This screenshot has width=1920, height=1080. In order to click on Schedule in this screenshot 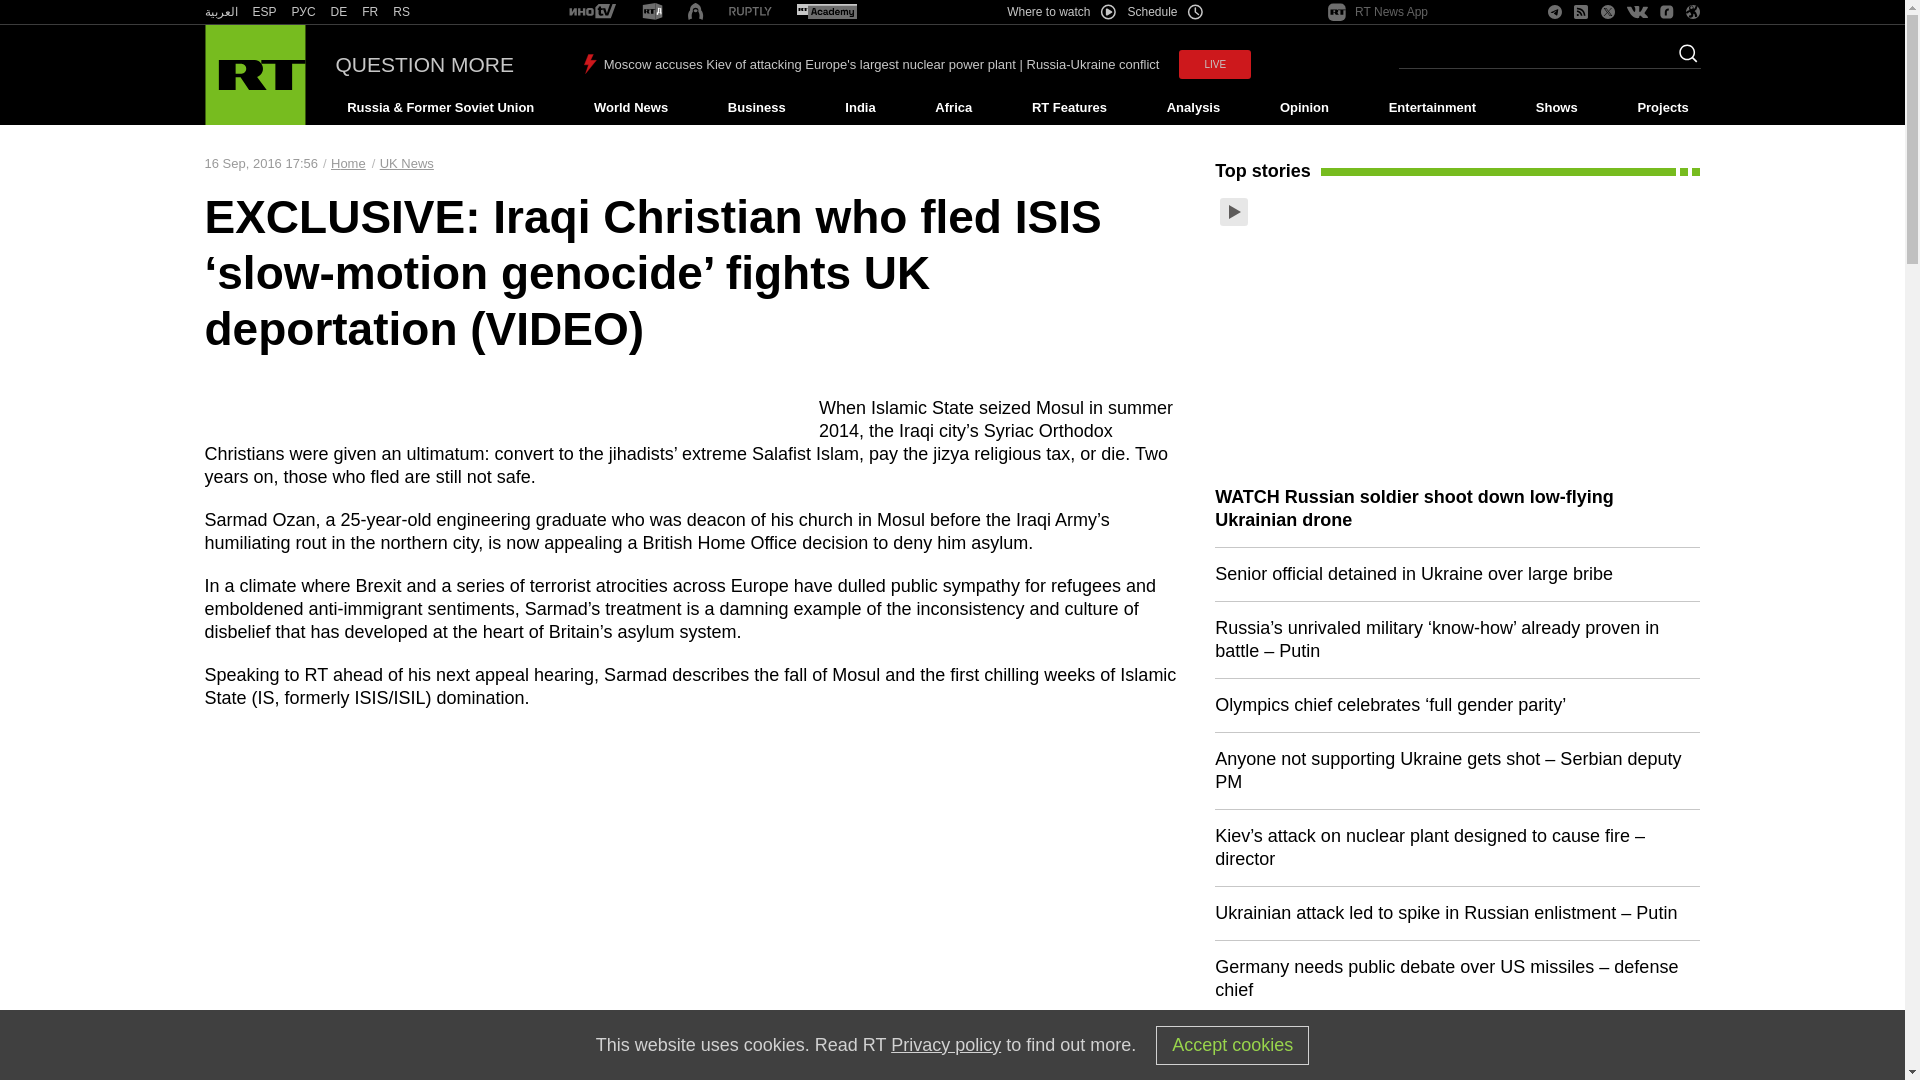, I will do `click(1166, 12)`.